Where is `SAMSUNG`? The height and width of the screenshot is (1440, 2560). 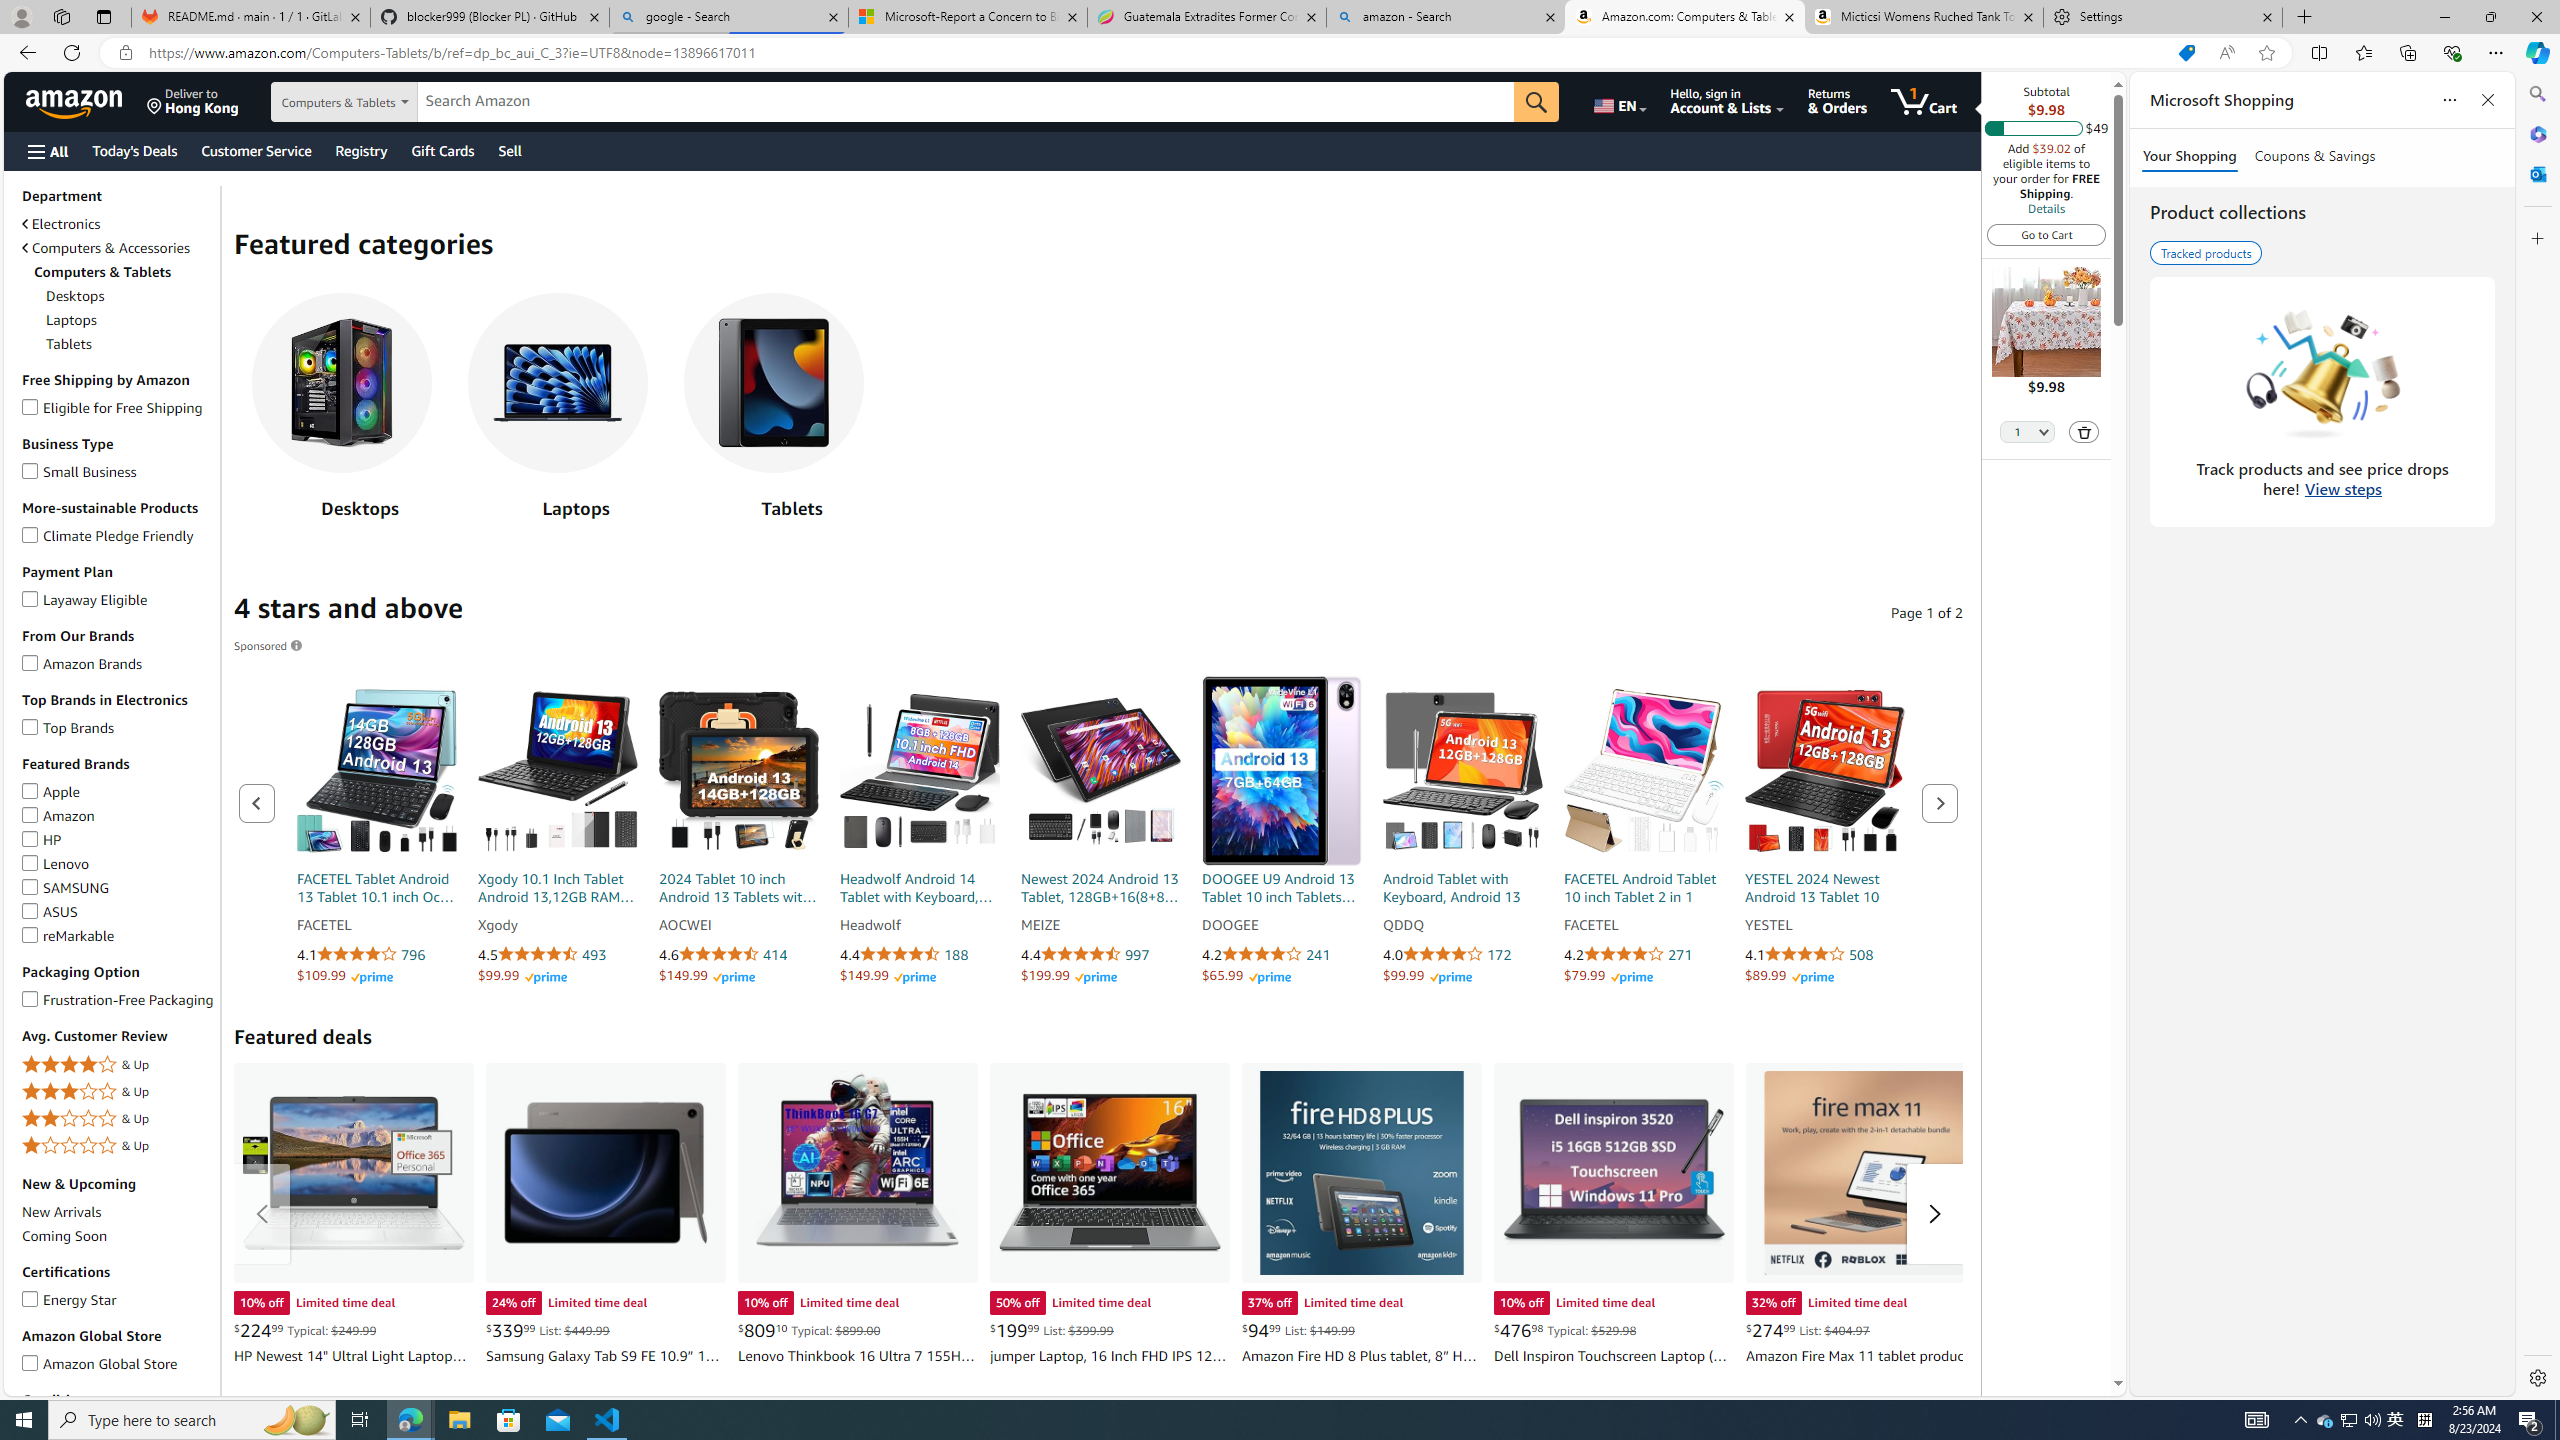 SAMSUNG is located at coordinates (30, 883).